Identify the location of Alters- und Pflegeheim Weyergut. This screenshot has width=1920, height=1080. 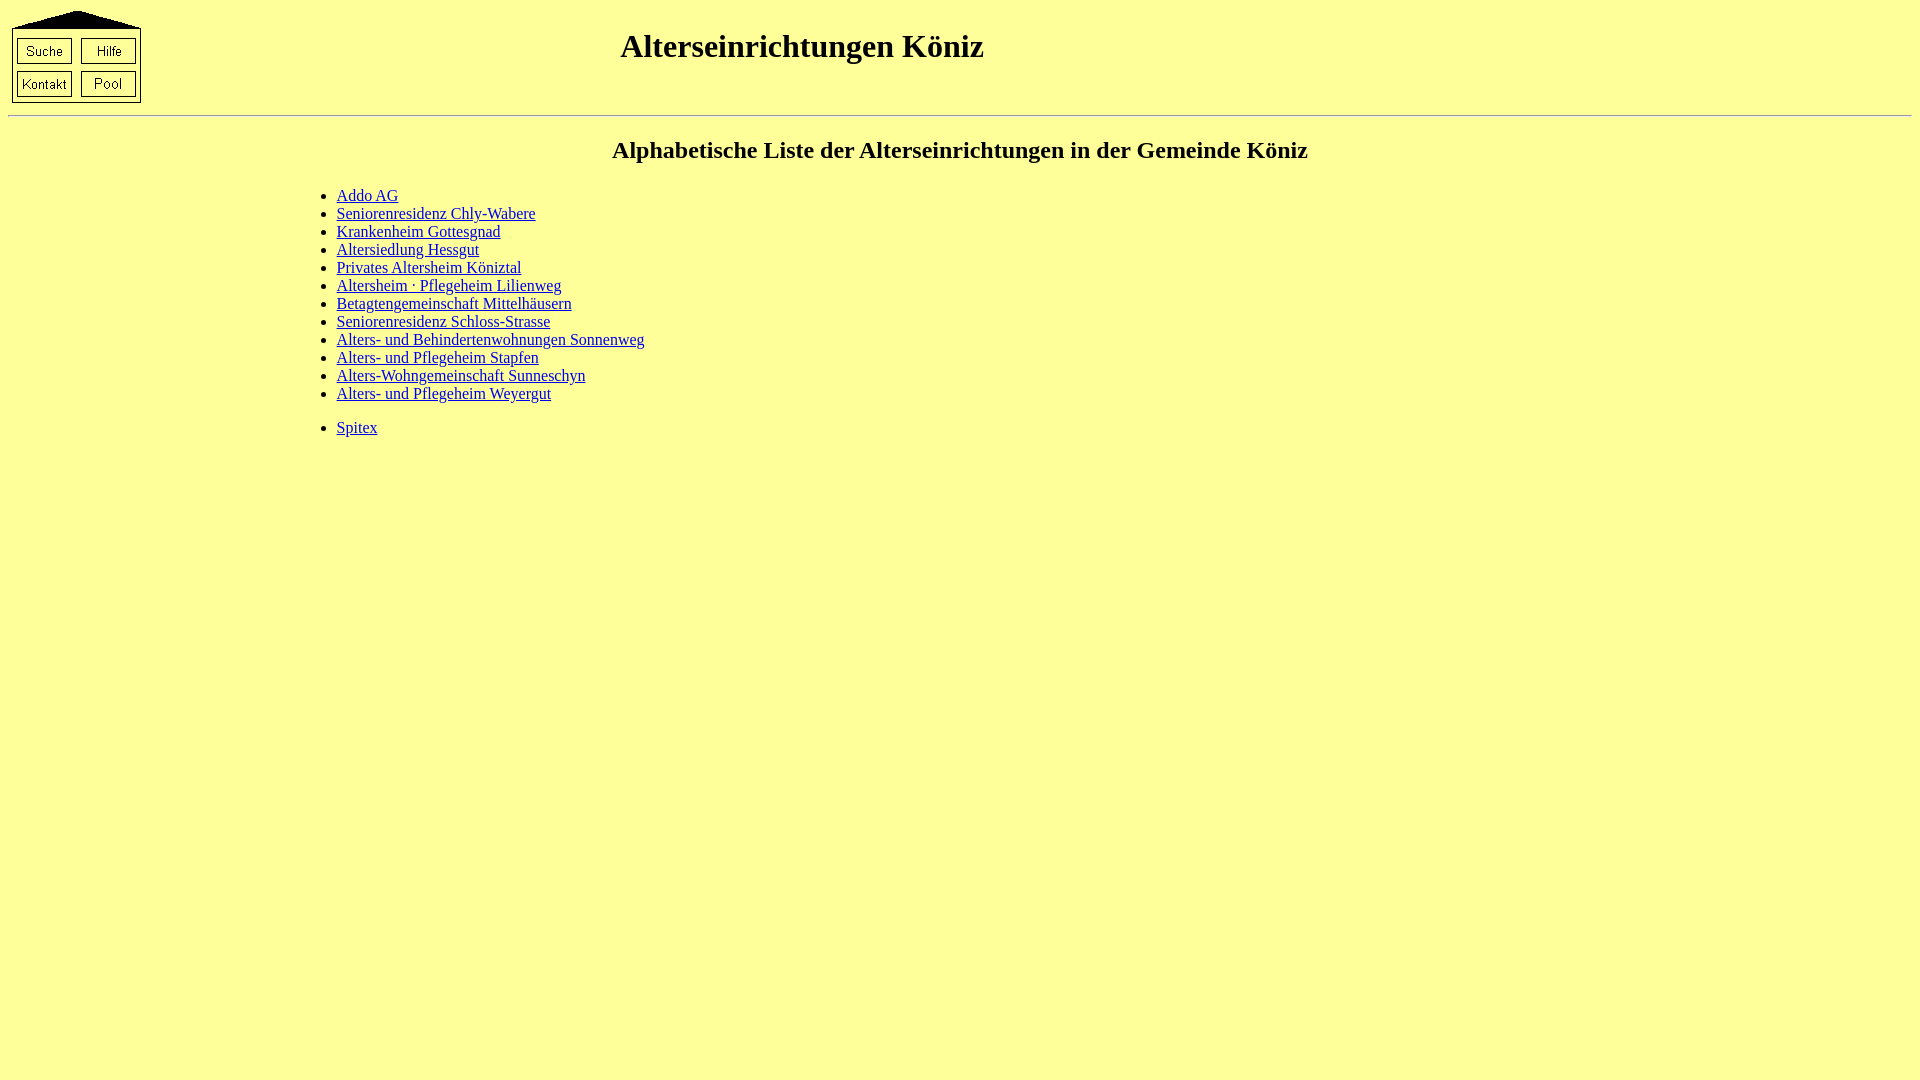
(444, 393).